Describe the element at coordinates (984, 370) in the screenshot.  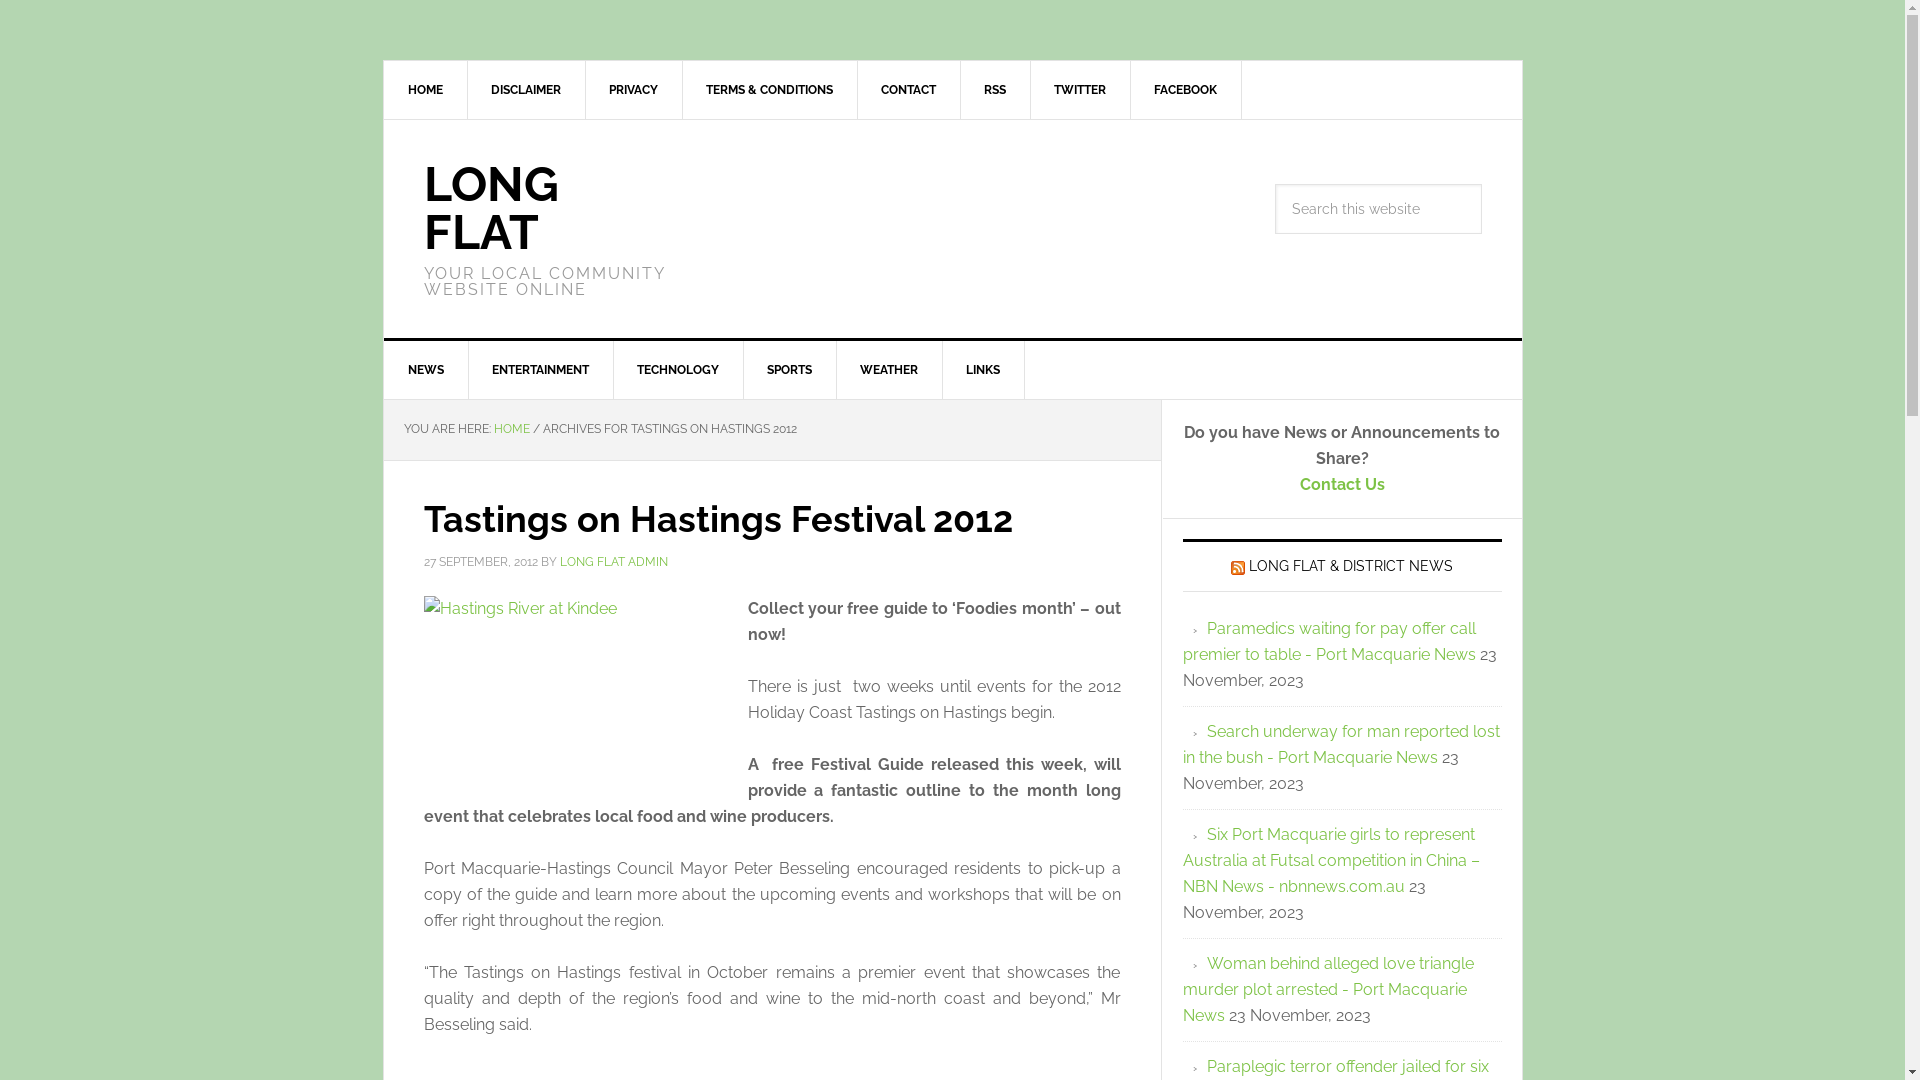
I see `LINKS` at that location.